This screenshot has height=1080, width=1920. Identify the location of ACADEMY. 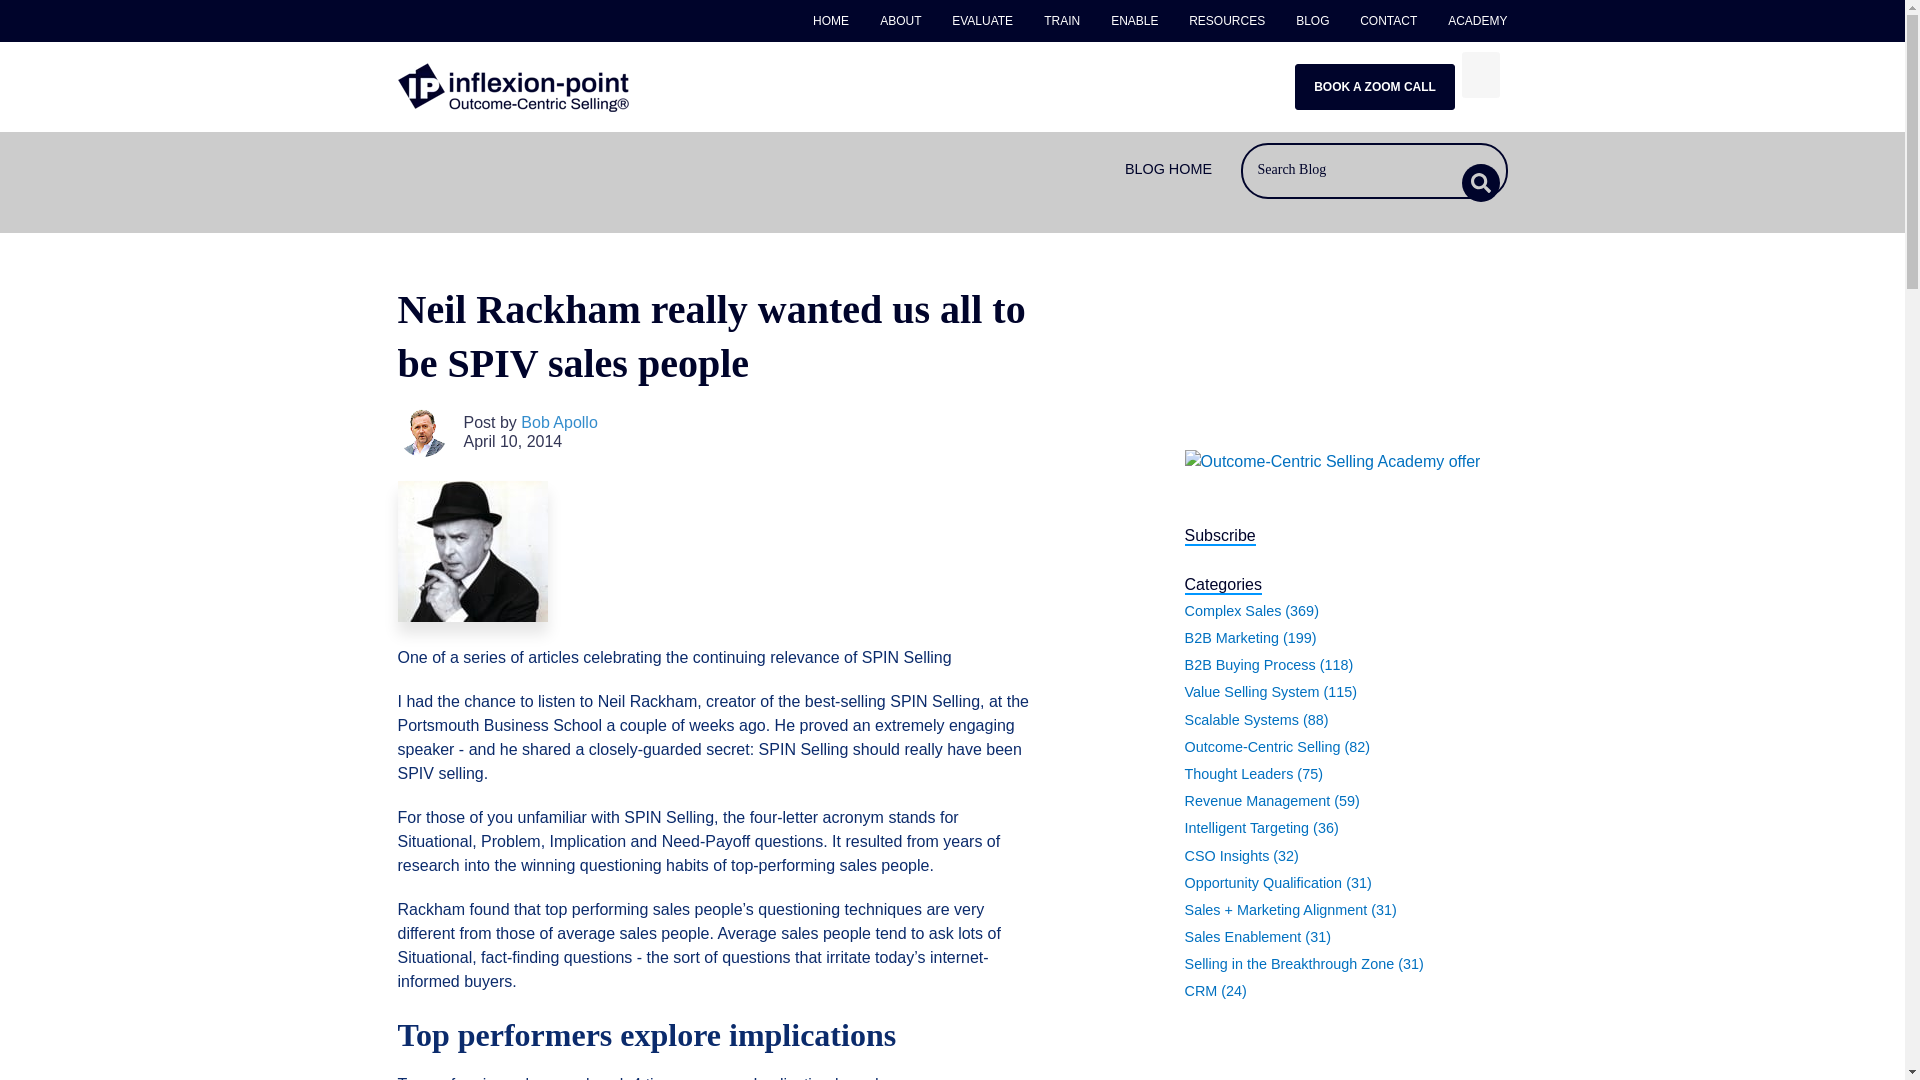
(1470, 21).